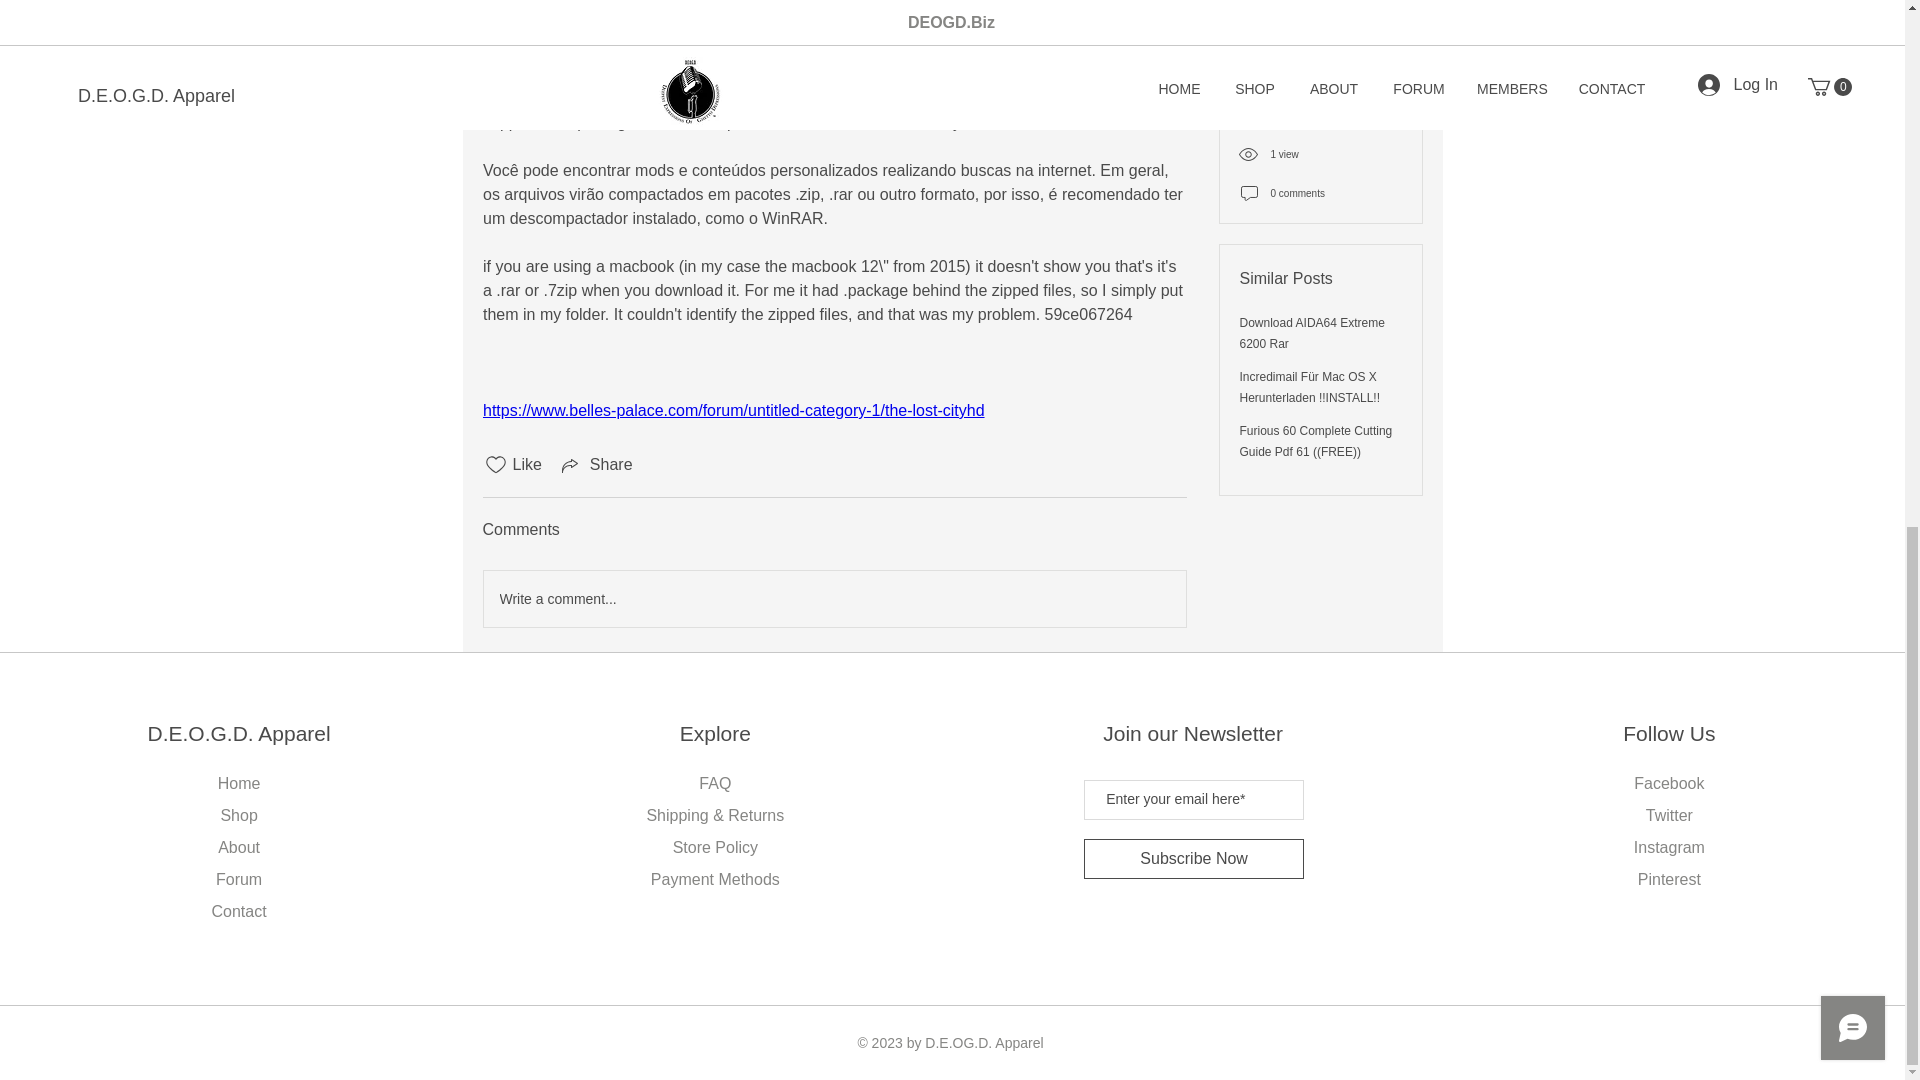 The width and height of the screenshot is (1920, 1080). What do you see at coordinates (834, 599) in the screenshot?
I see `Write a comment...` at bounding box center [834, 599].